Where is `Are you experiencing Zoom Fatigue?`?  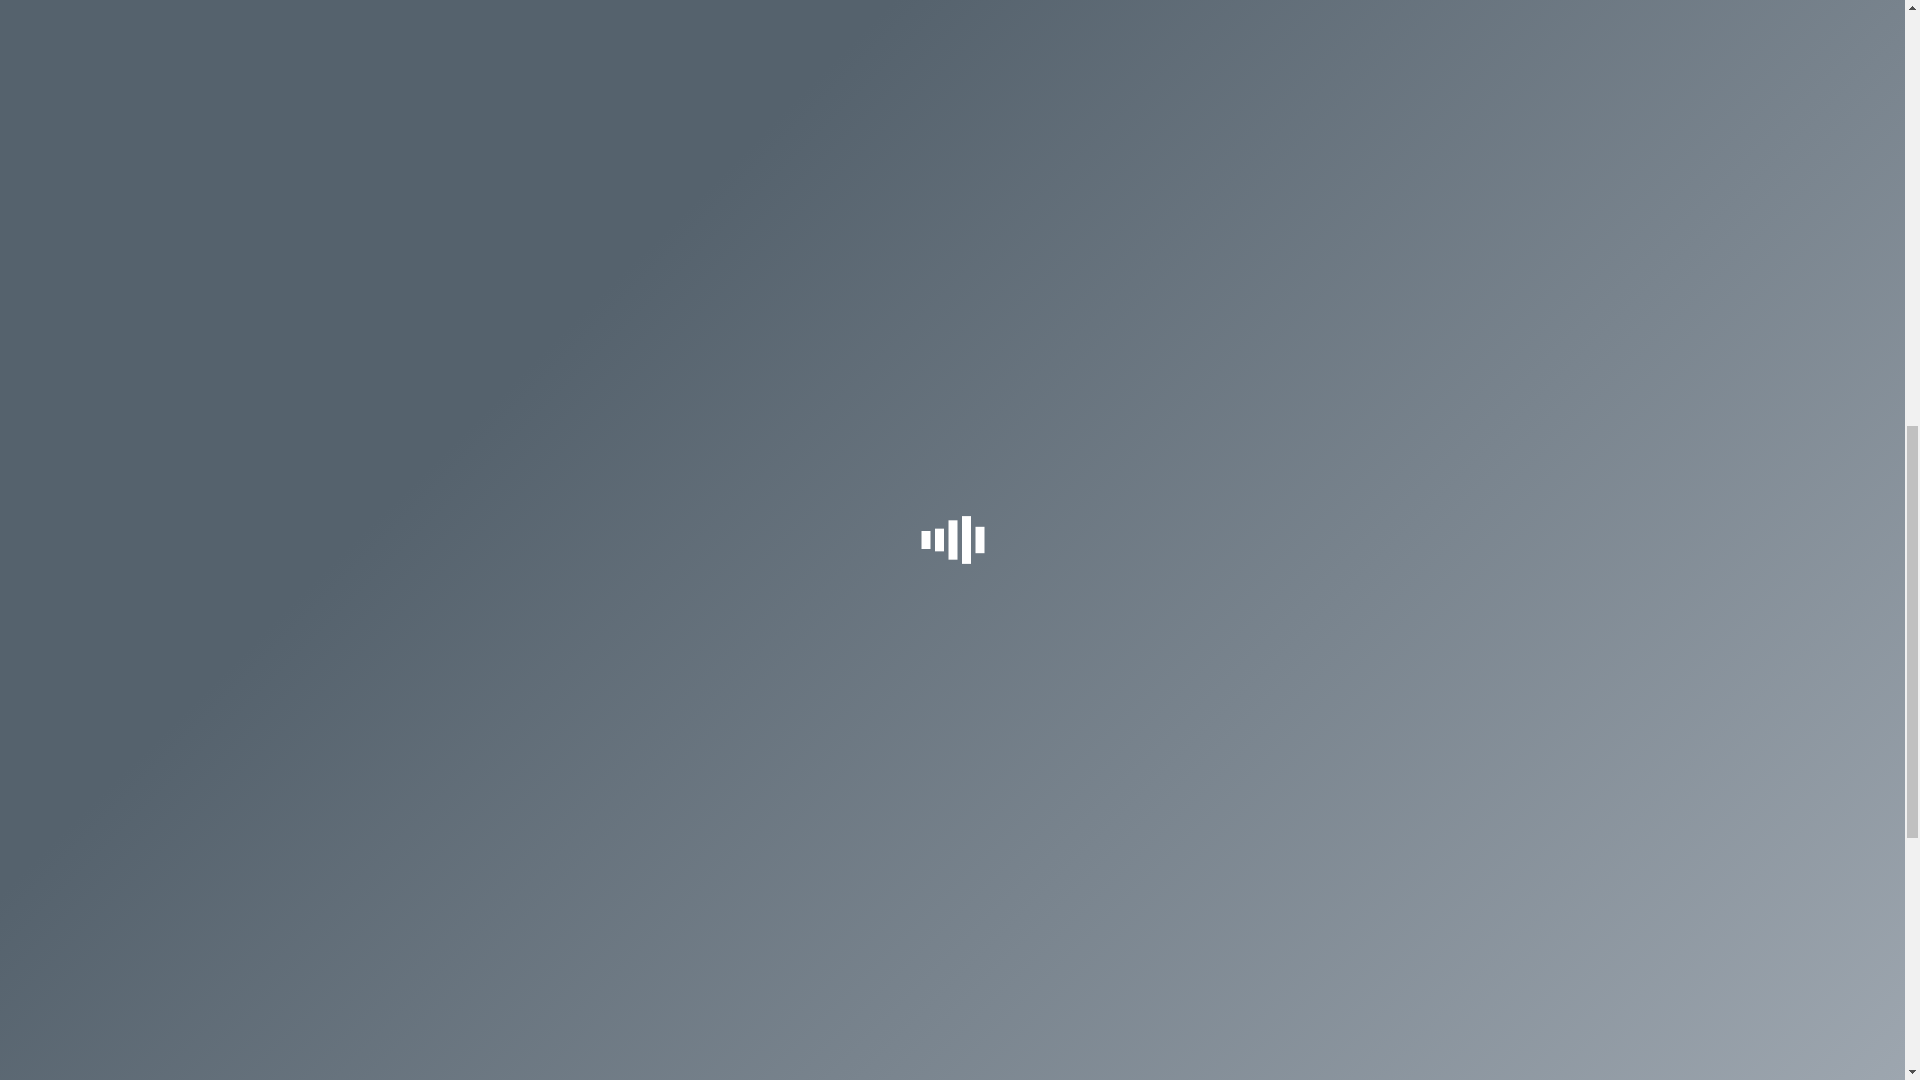
Are you experiencing Zoom Fatigue? is located at coordinates (604, 610).